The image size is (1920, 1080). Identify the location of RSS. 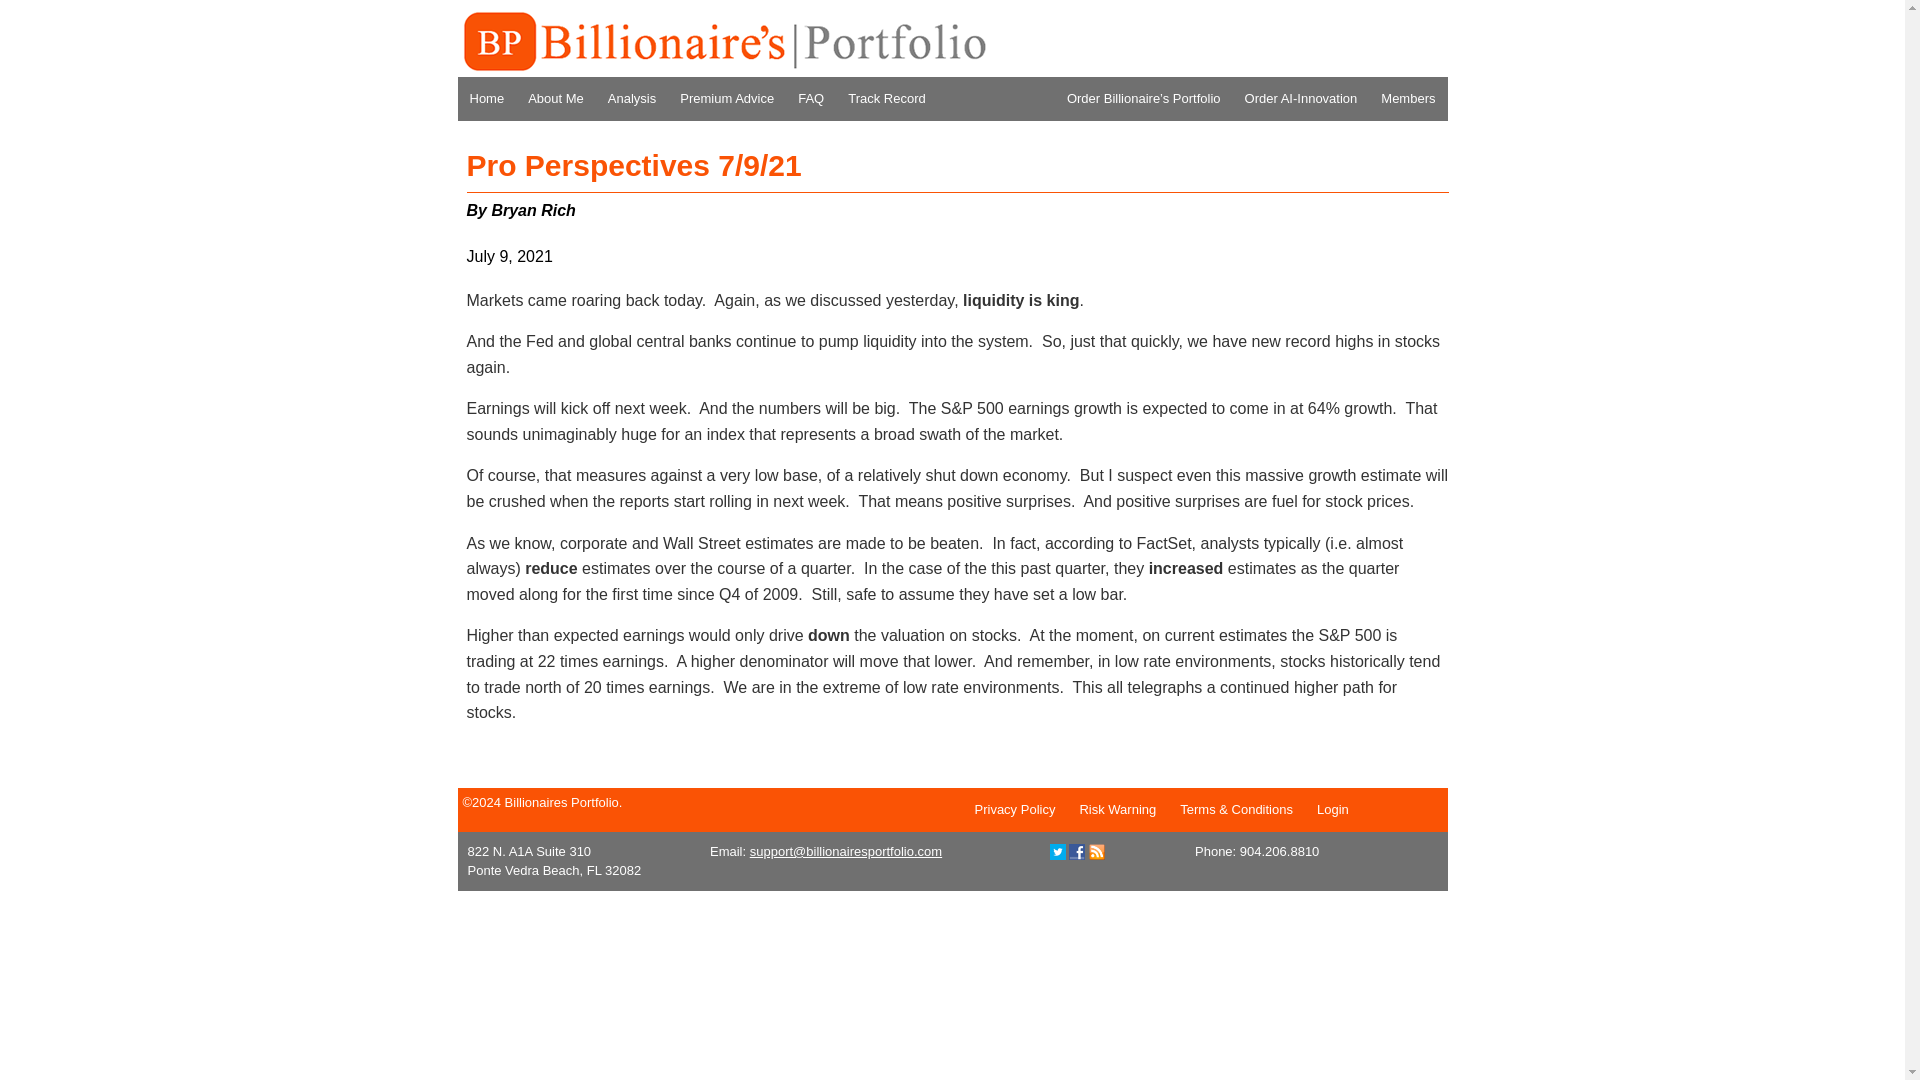
(1096, 852).